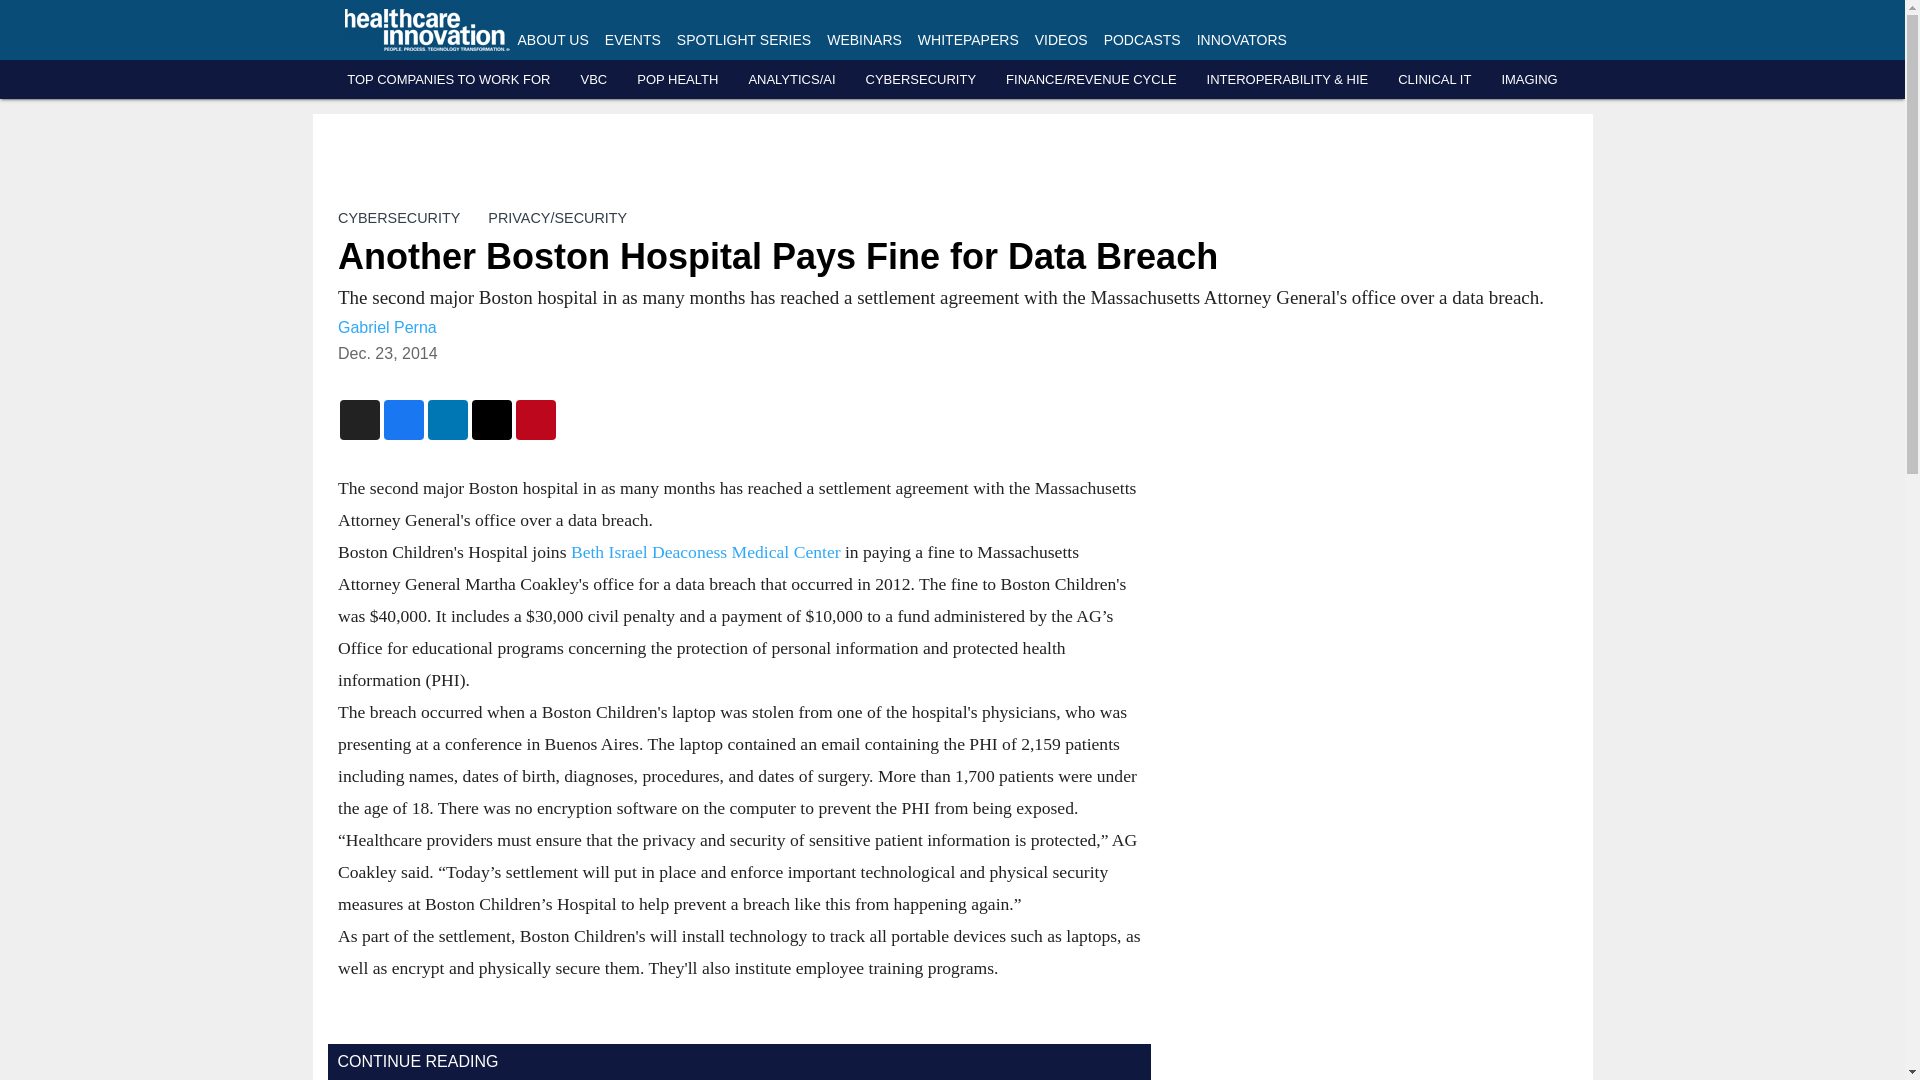 The width and height of the screenshot is (1920, 1080). Describe the element at coordinates (678, 80) in the screenshot. I see `POP HEALTH` at that location.